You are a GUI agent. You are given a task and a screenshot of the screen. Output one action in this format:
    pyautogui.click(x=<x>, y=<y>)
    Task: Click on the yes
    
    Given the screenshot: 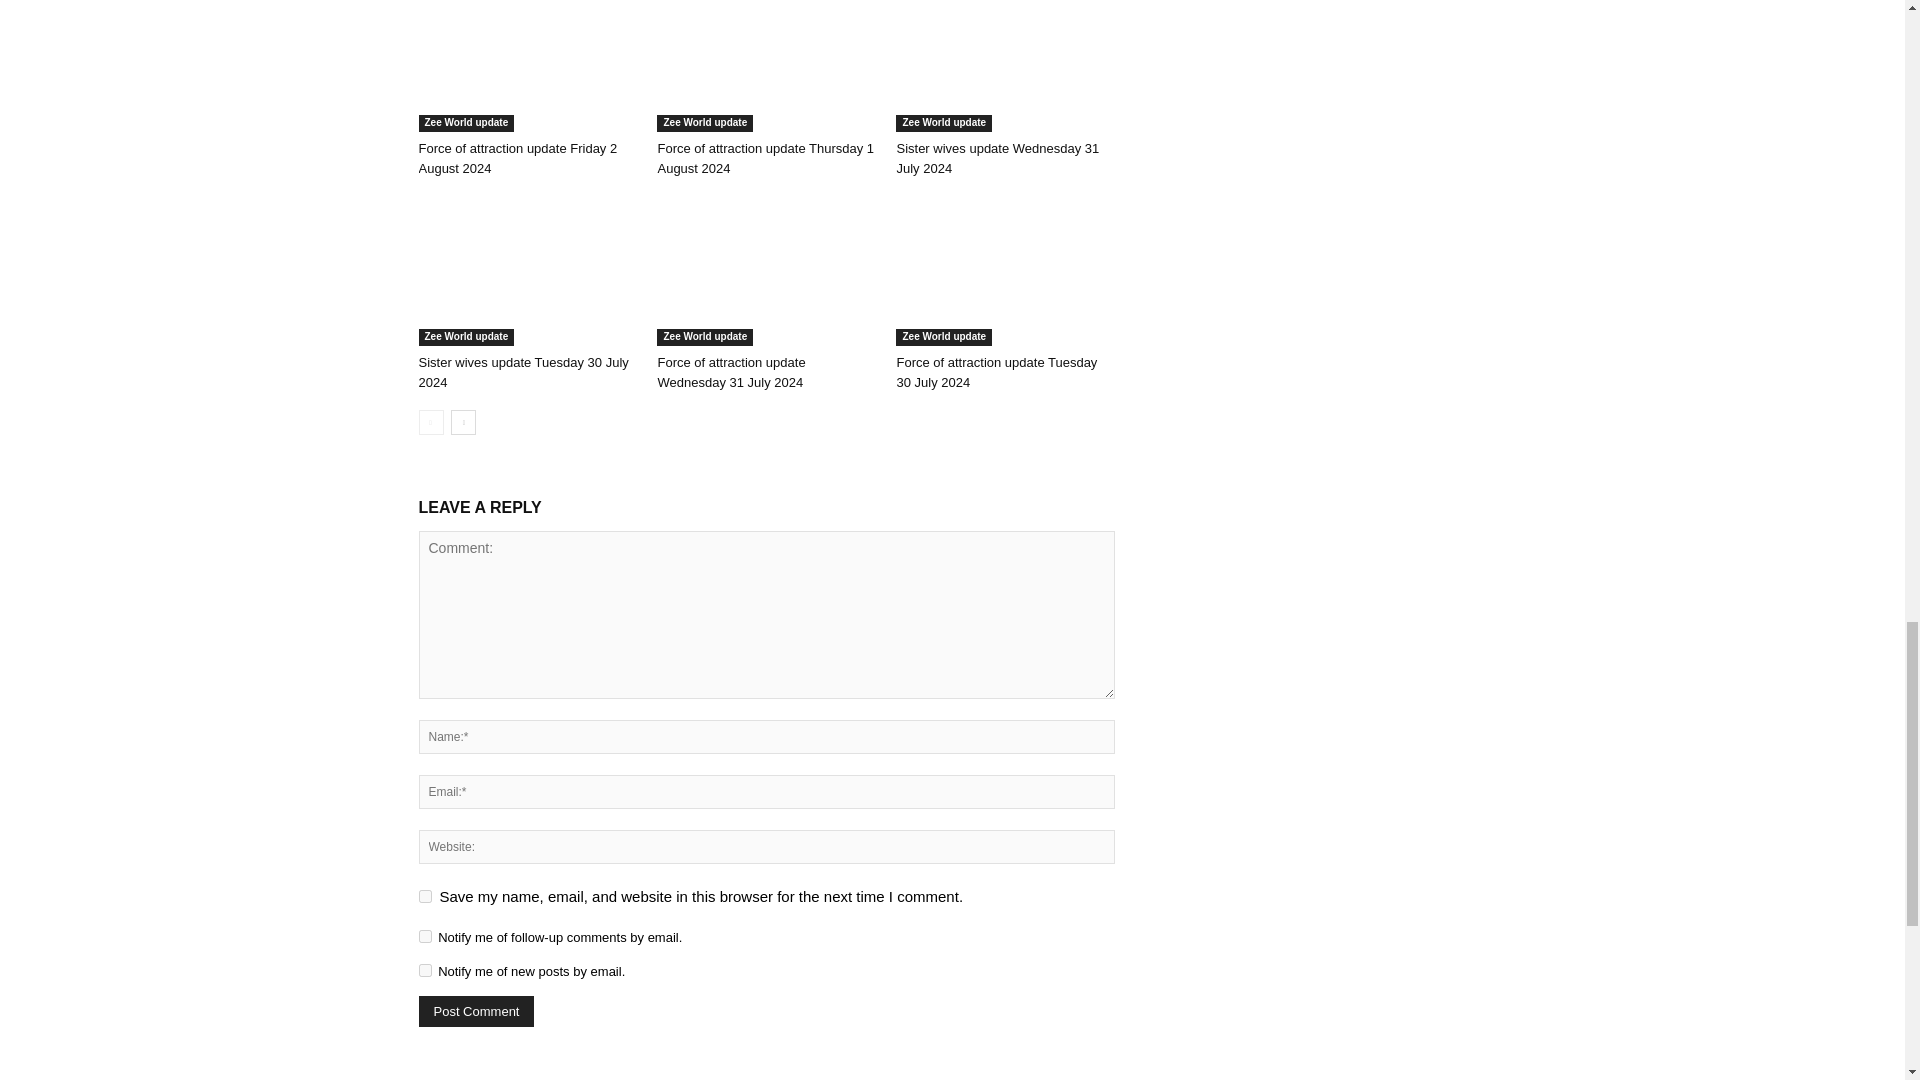 What is the action you would take?
    pyautogui.click(x=424, y=896)
    